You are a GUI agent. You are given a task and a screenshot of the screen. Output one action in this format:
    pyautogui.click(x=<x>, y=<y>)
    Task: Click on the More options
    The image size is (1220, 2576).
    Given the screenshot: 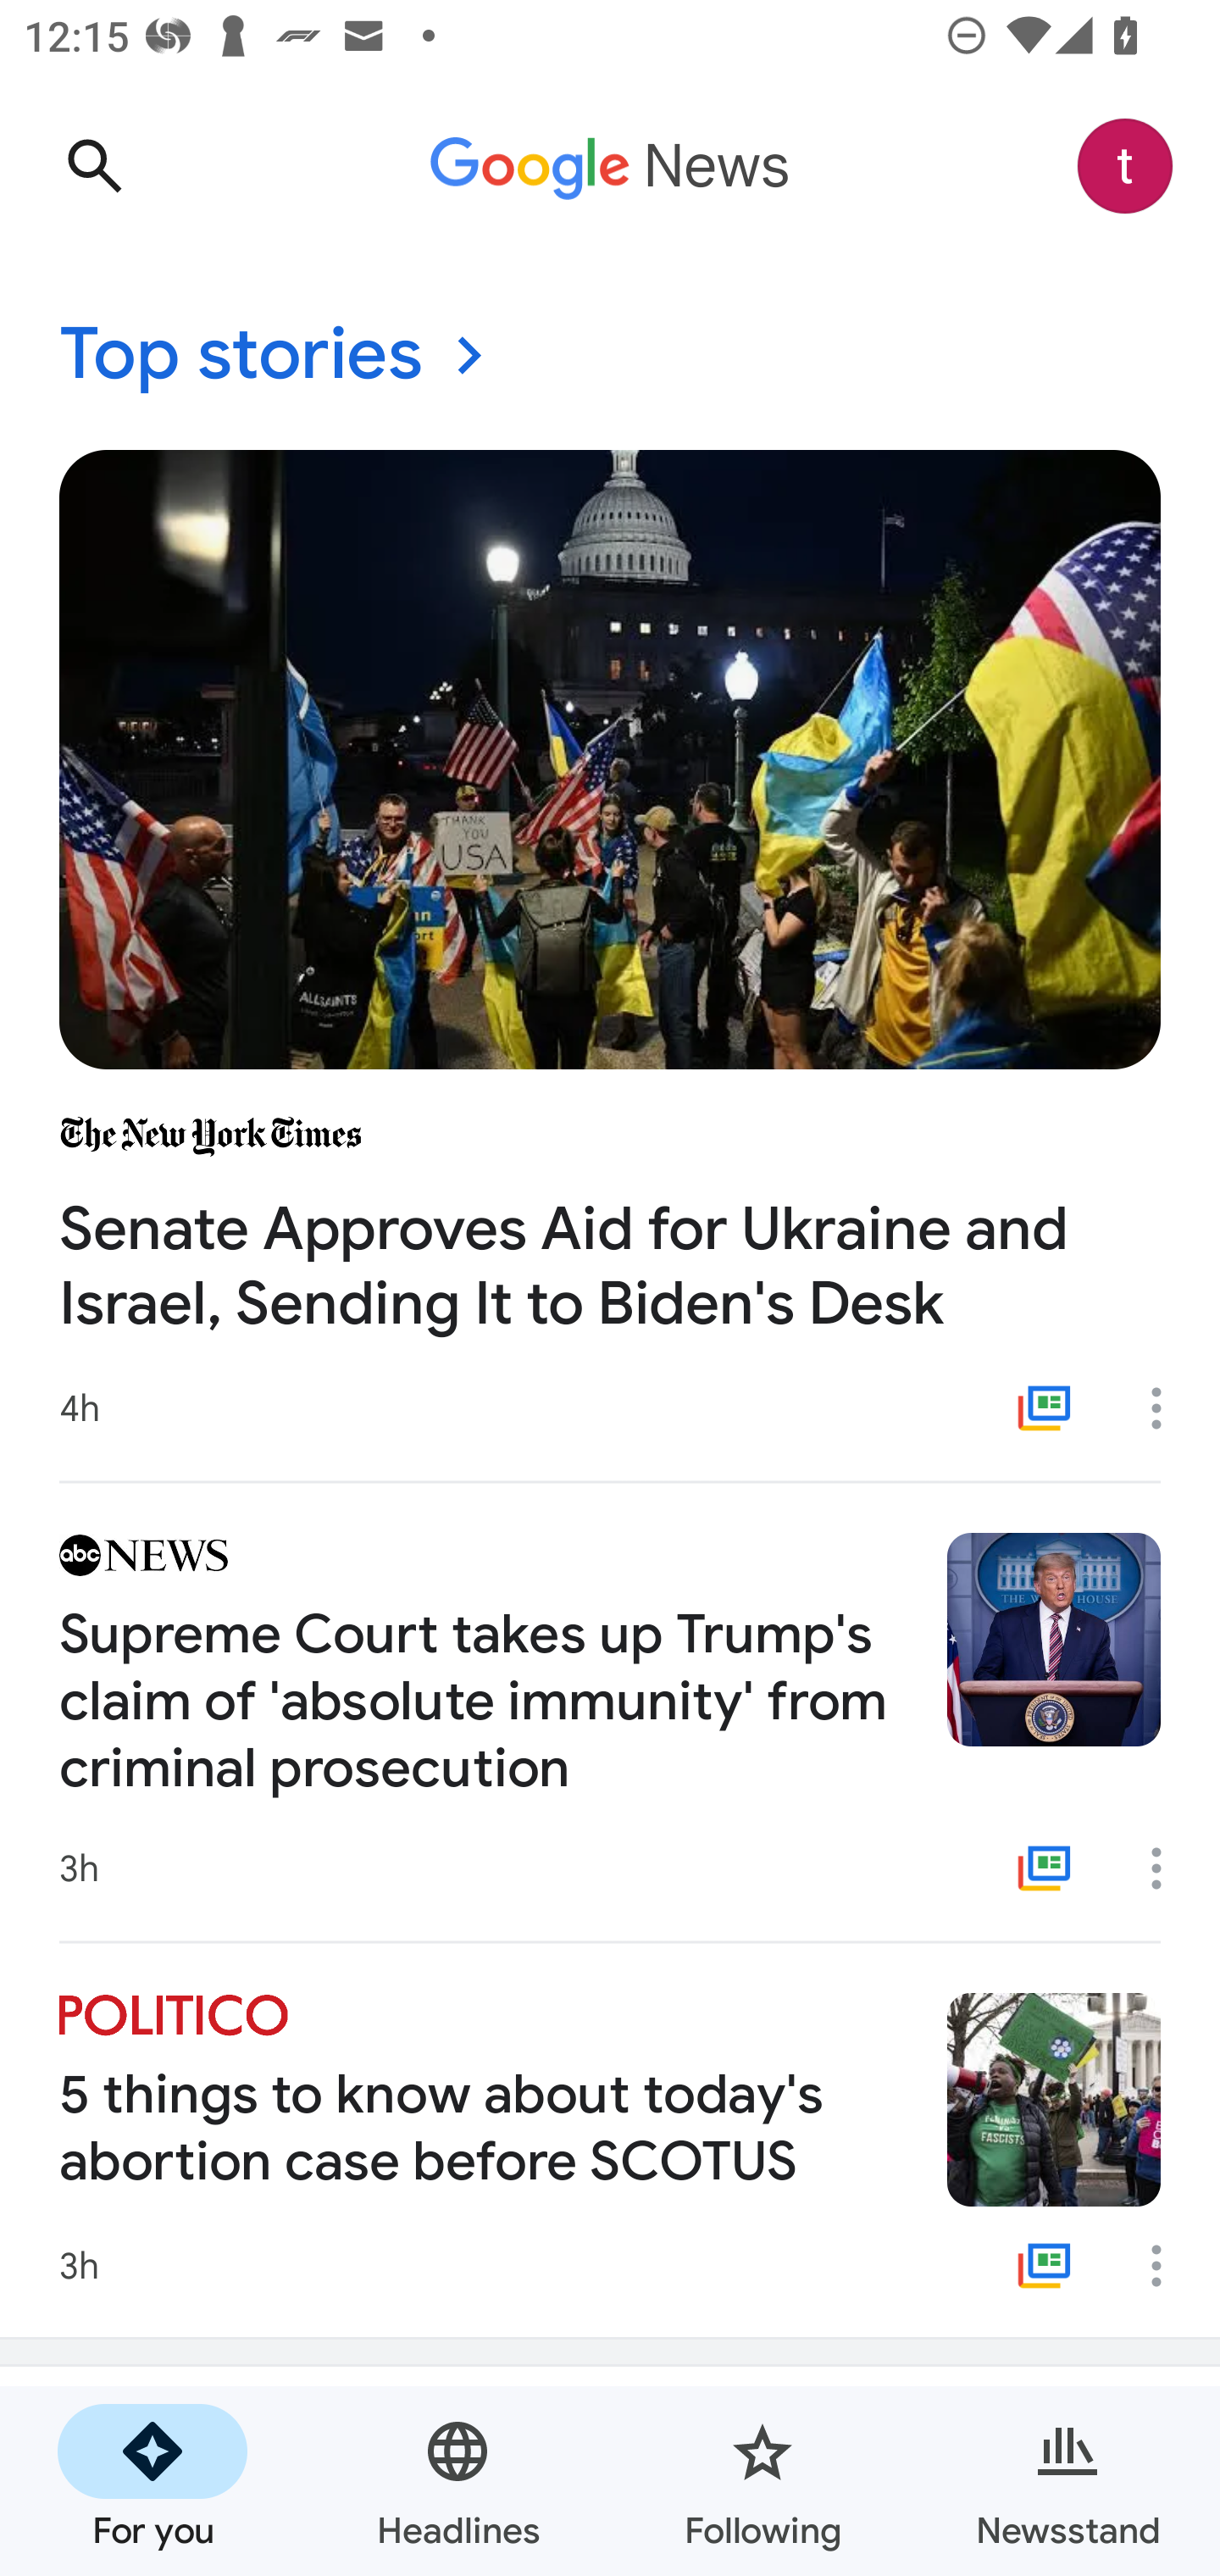 What is the action you would take?
    pyautogui.click(x=1167, y=1868)
    